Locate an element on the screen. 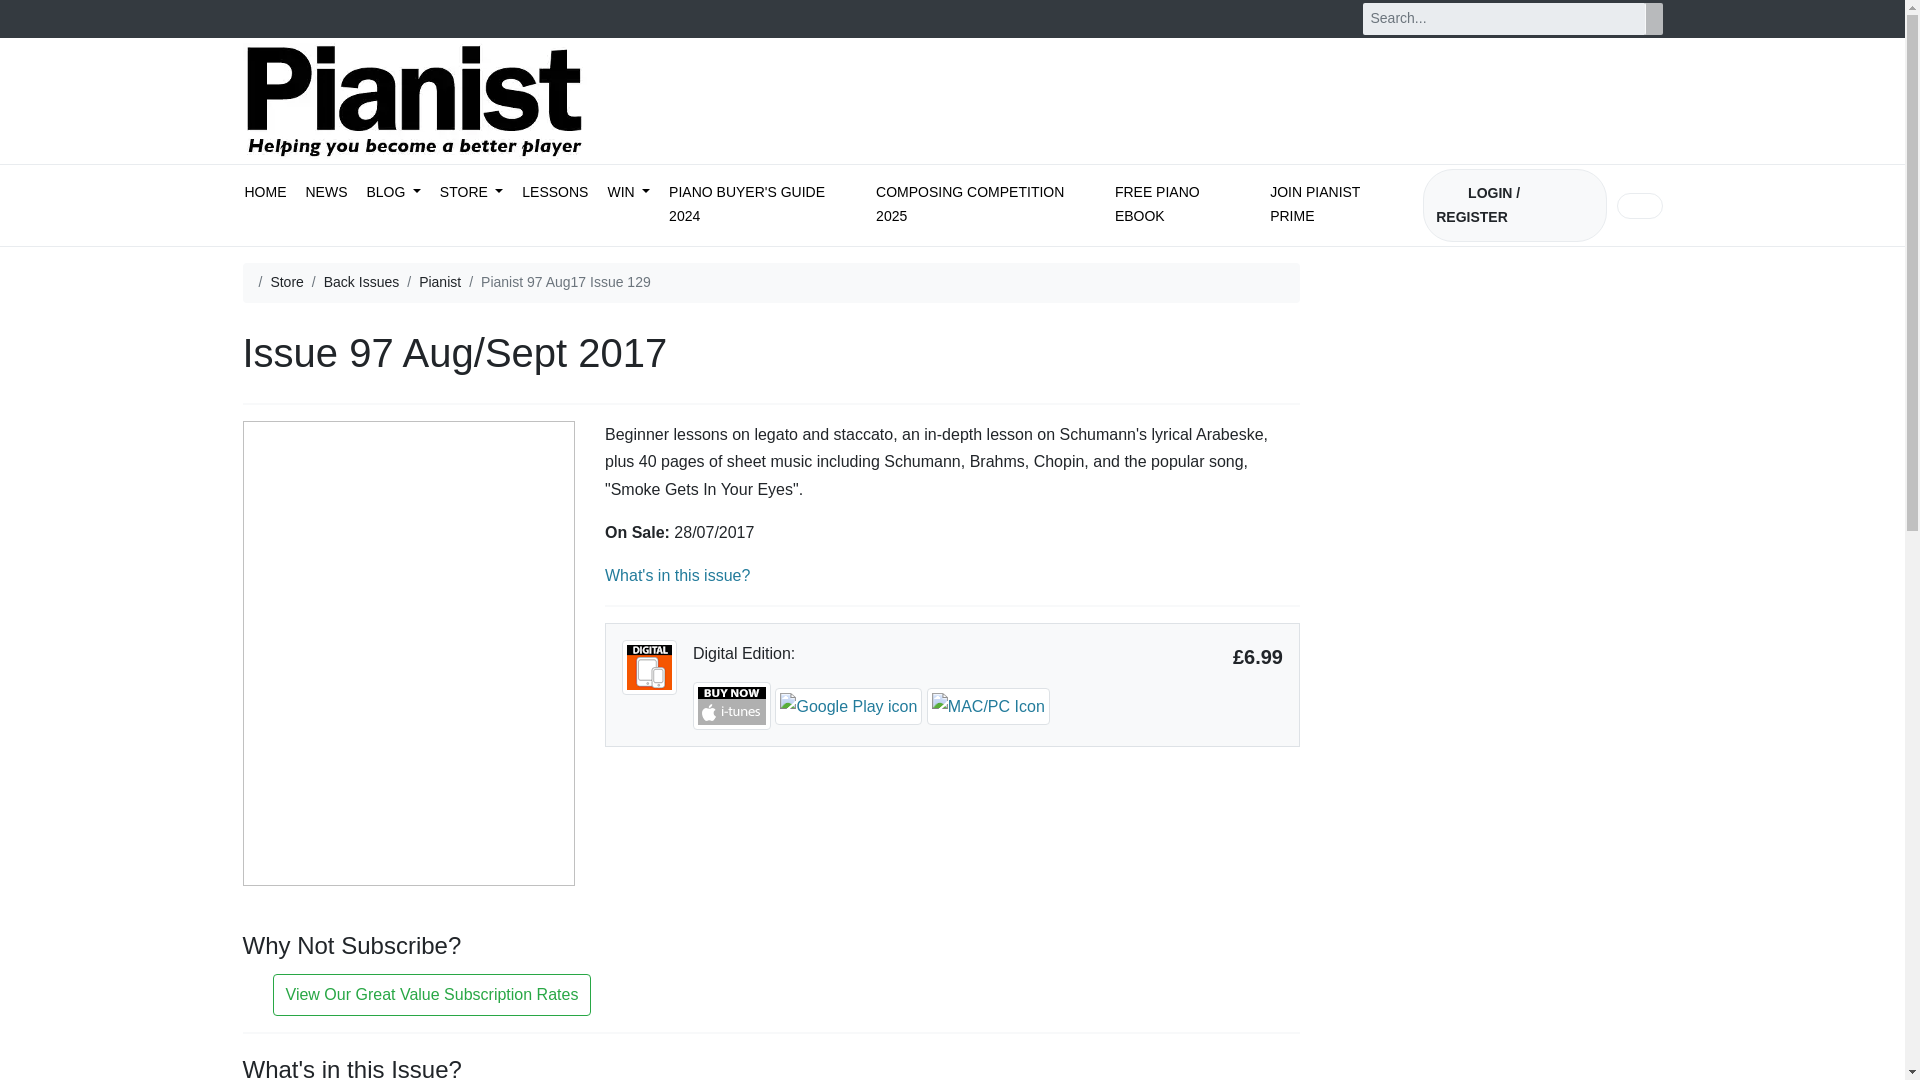  LESSONS is located at coordinates (554, 194).